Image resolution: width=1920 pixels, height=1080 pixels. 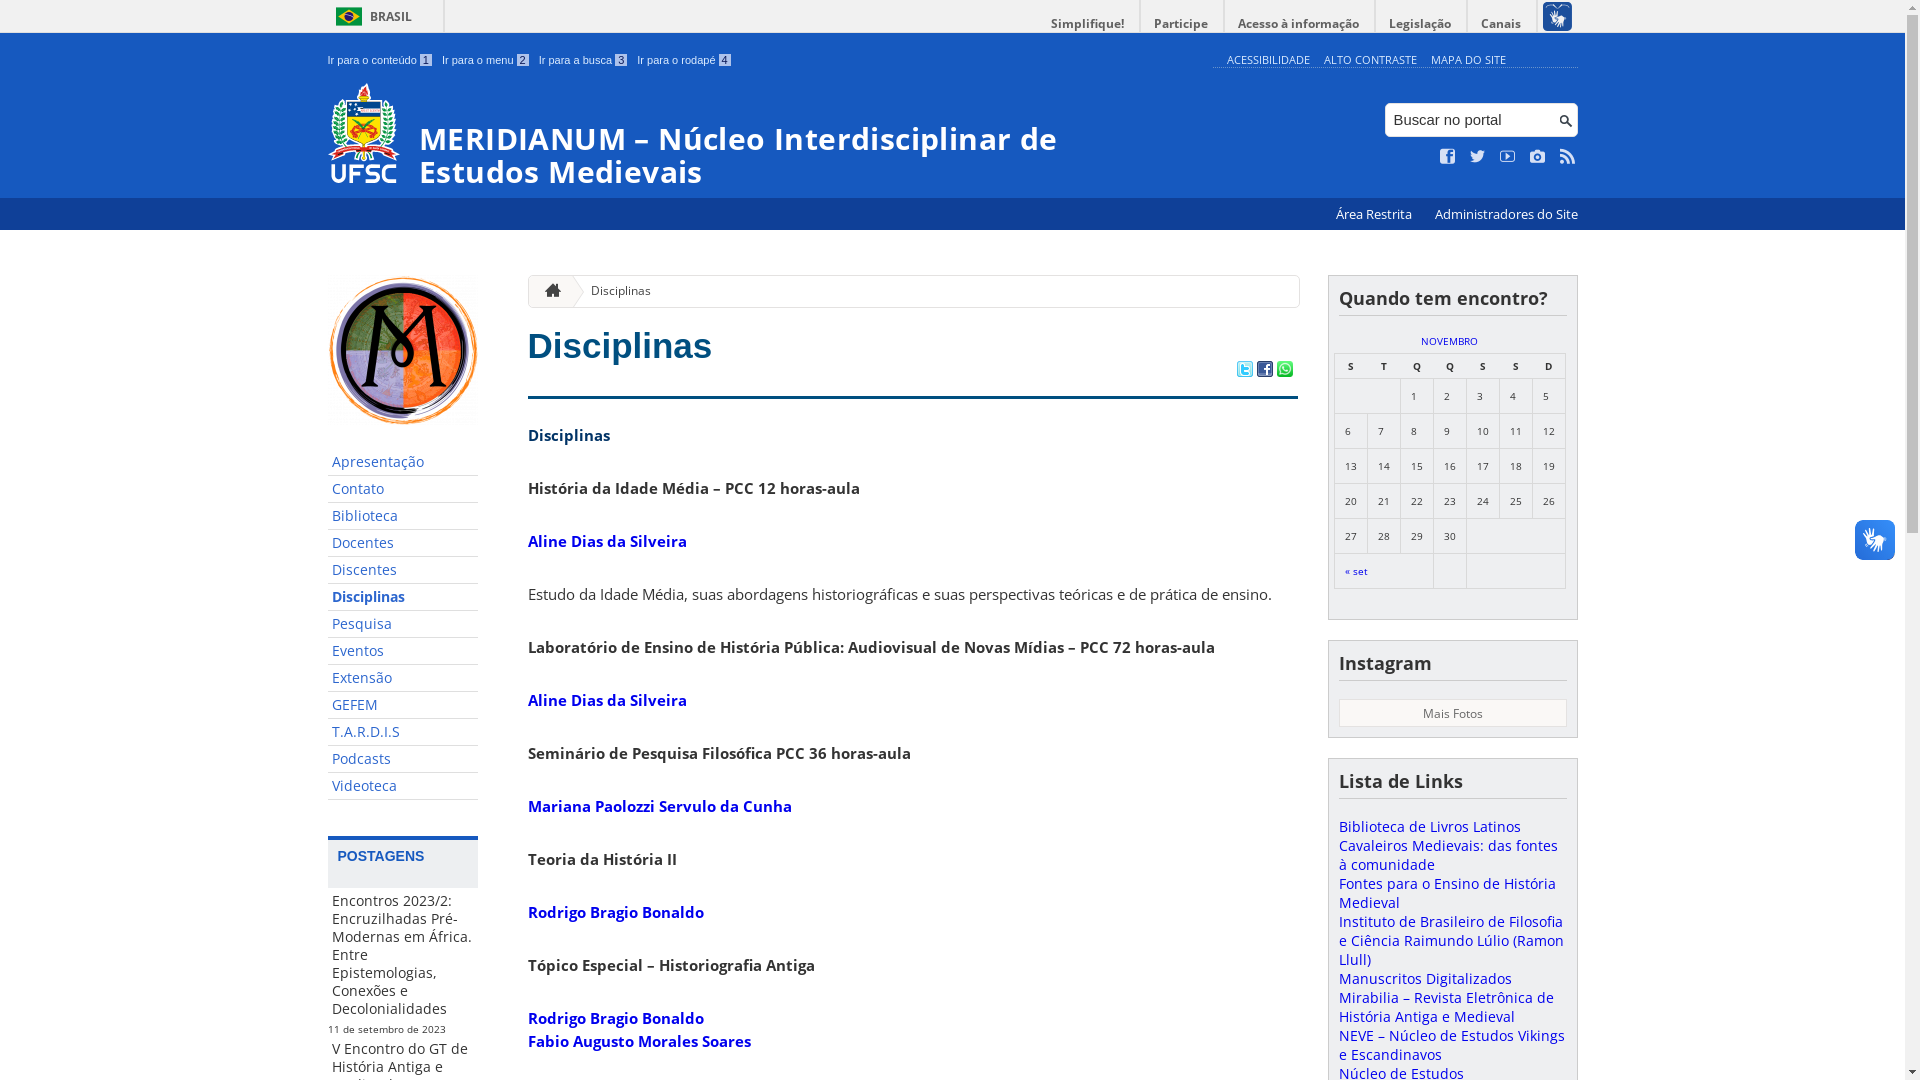 I want to click on Siga no Twitter, so click(x=1478, y=157).